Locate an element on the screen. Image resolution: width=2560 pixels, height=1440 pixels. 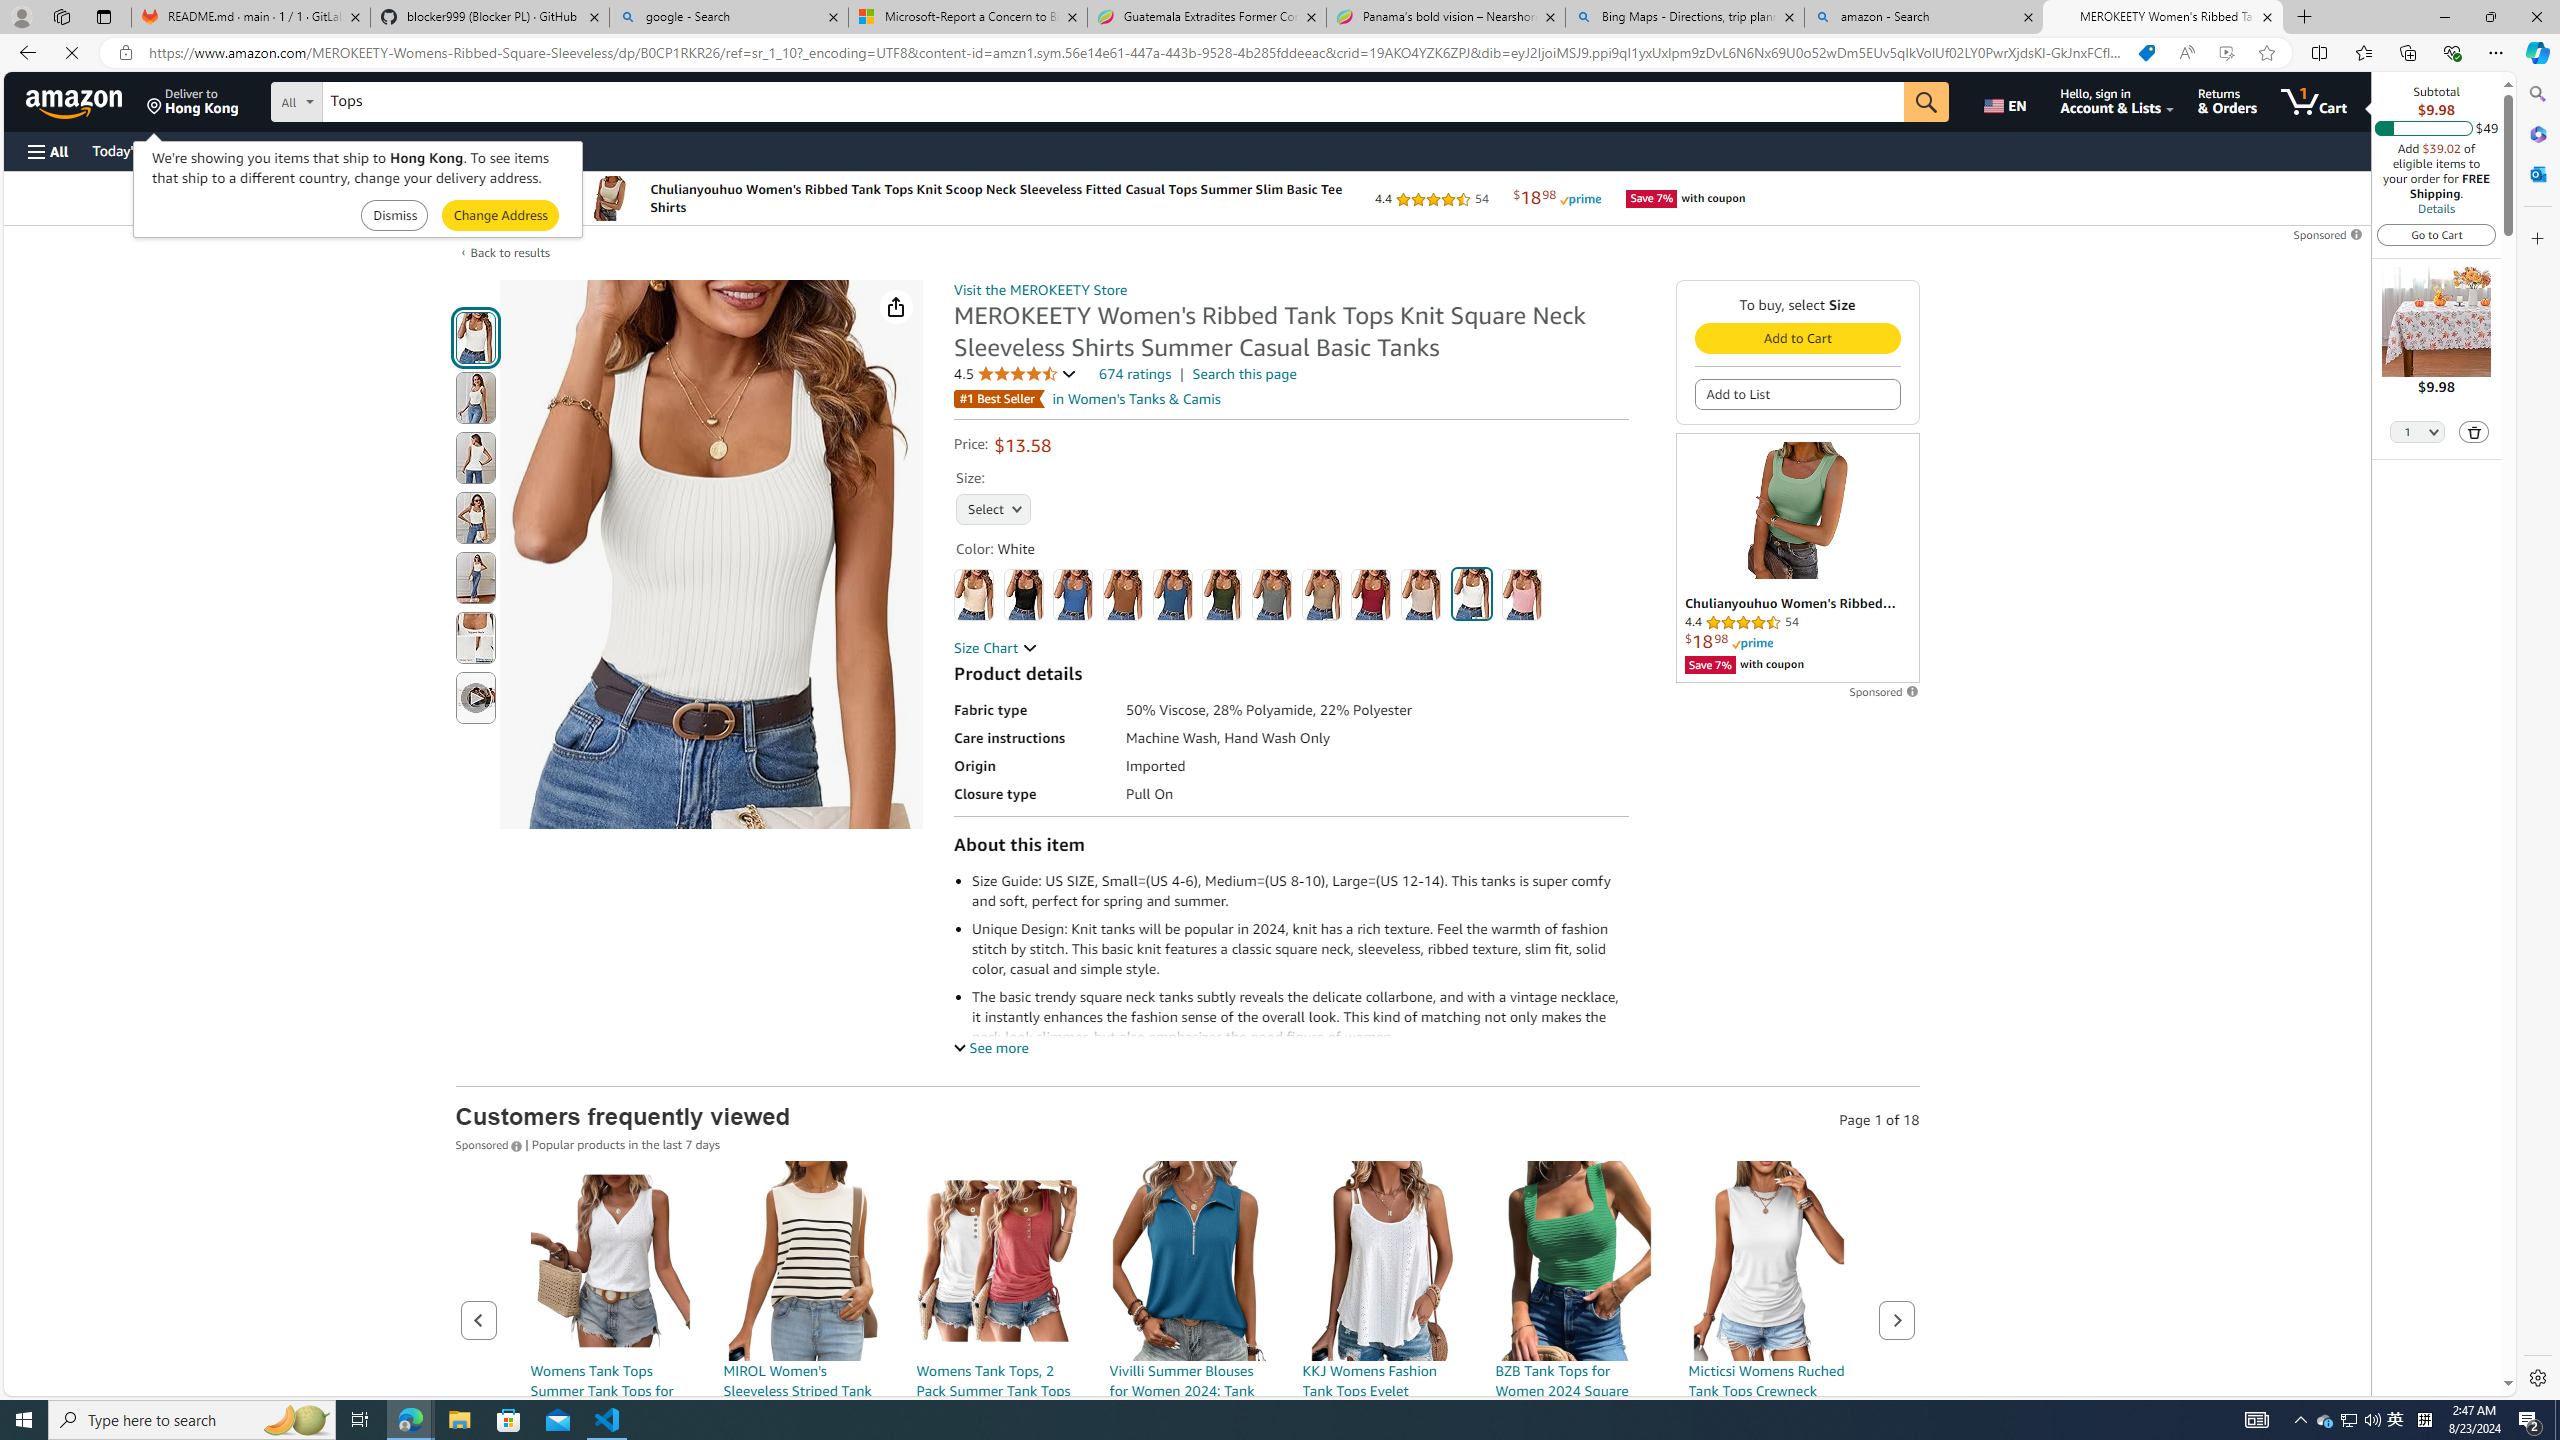
Delete is located at coordinates (2474, 431).